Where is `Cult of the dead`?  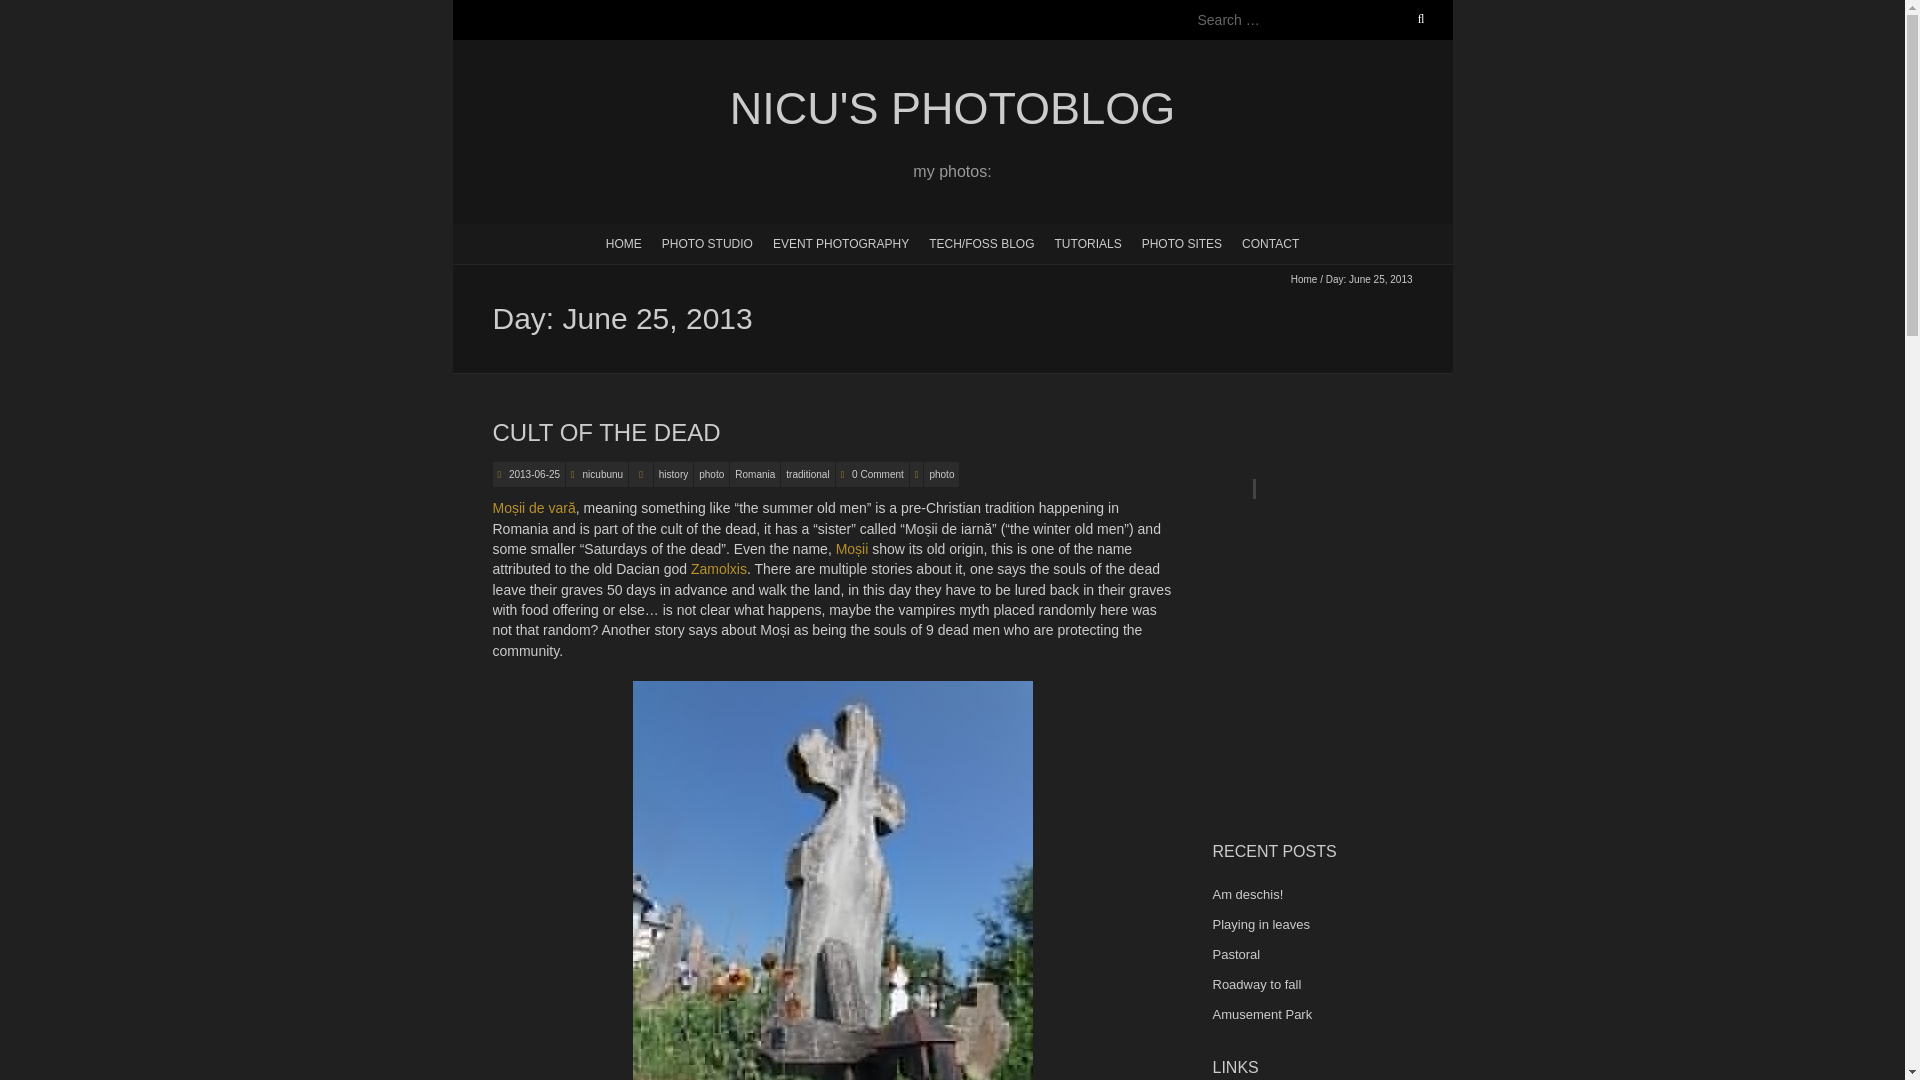 Cult of the dead is located at coordinates (533, 474).